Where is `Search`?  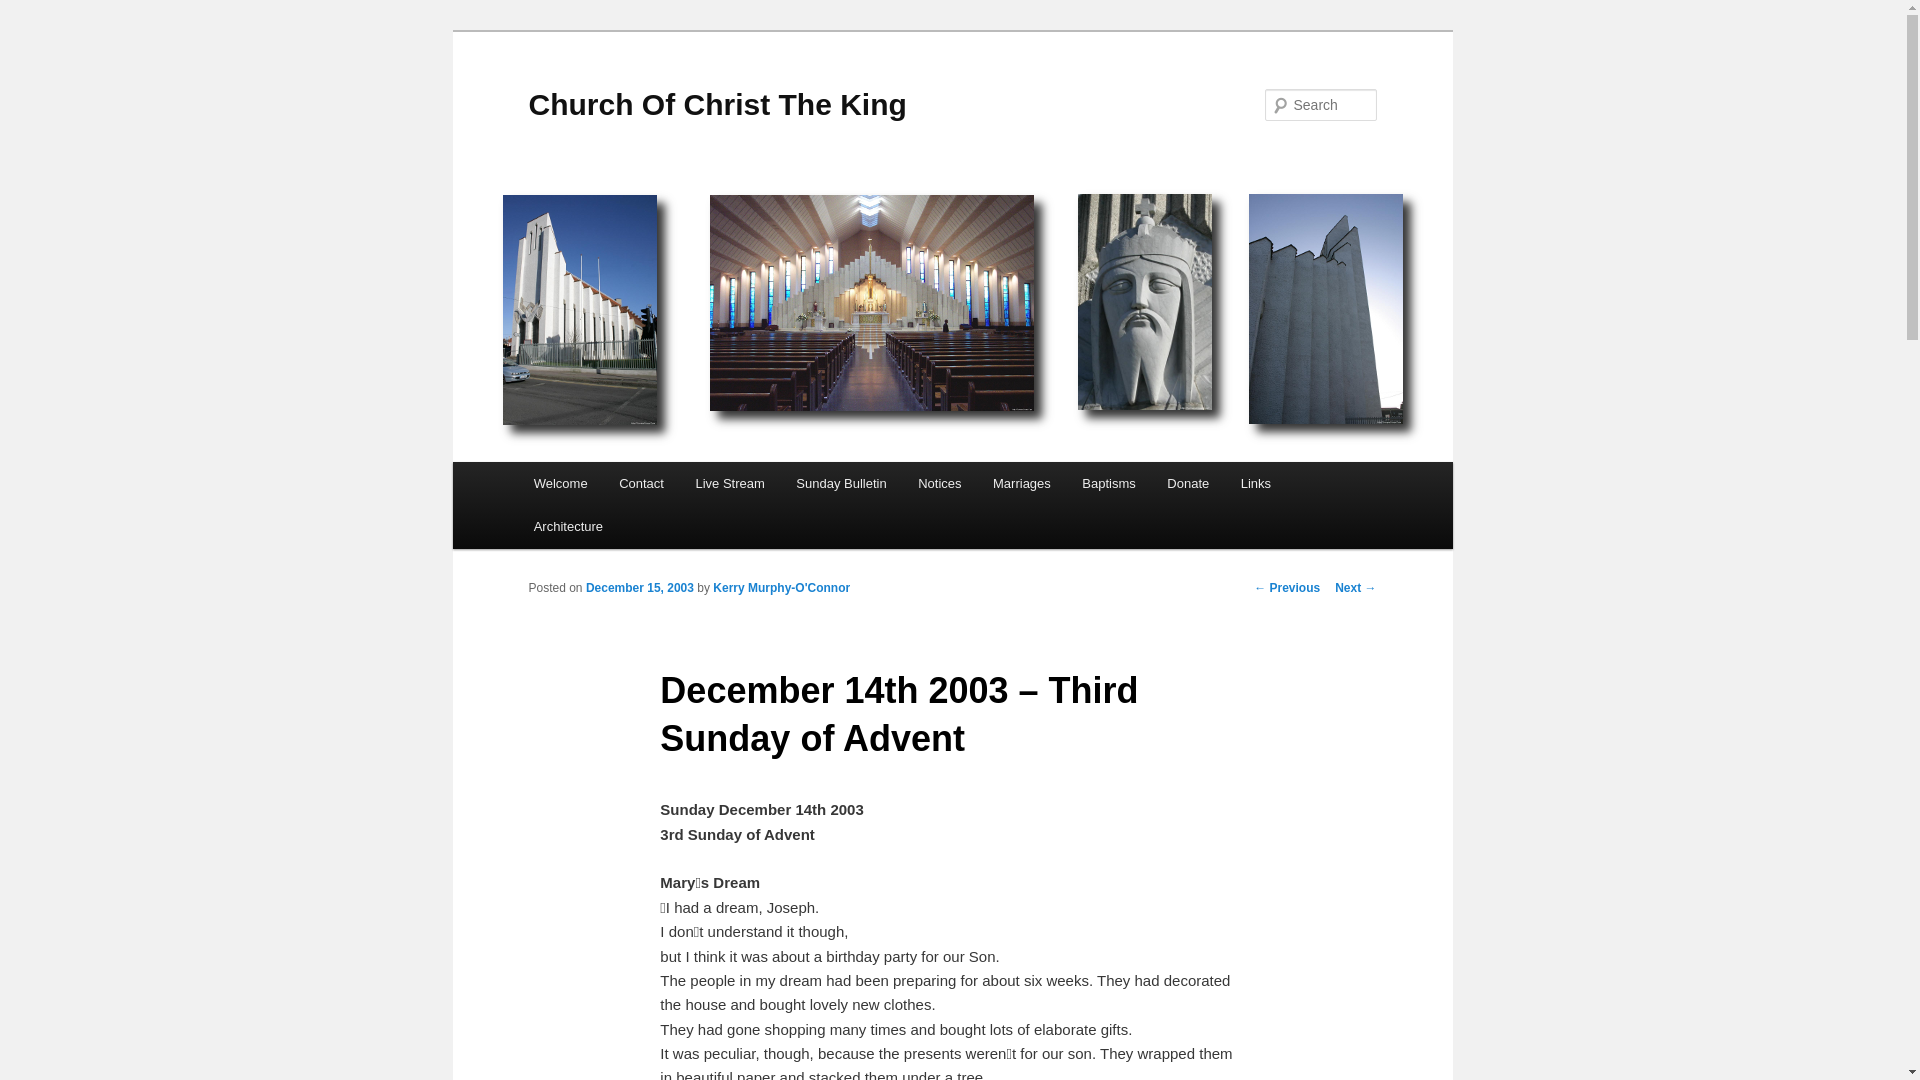
Search is located at coordinates (32, 11).